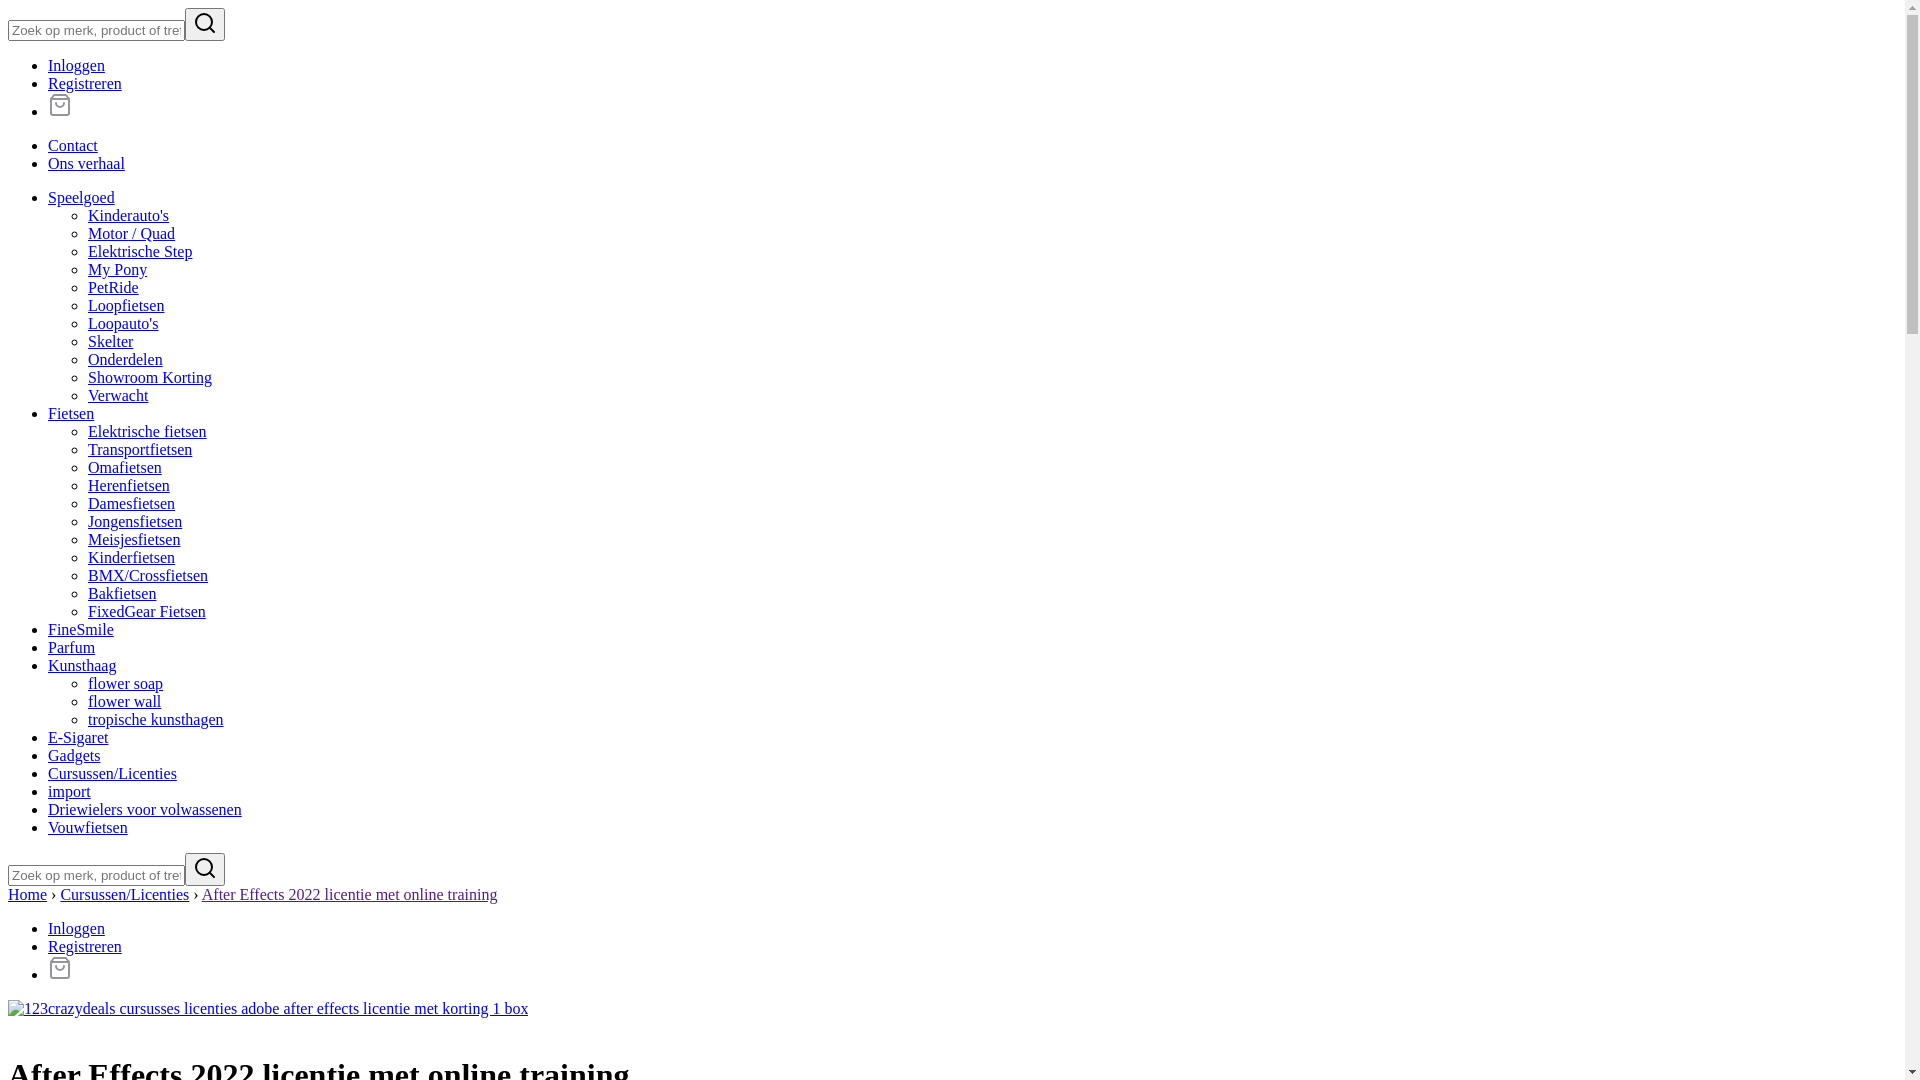 This screenshot has height=1080, width=1920. Describe the element at coordinates (73, 146) in the screenshot. I see `Contact` at that location.